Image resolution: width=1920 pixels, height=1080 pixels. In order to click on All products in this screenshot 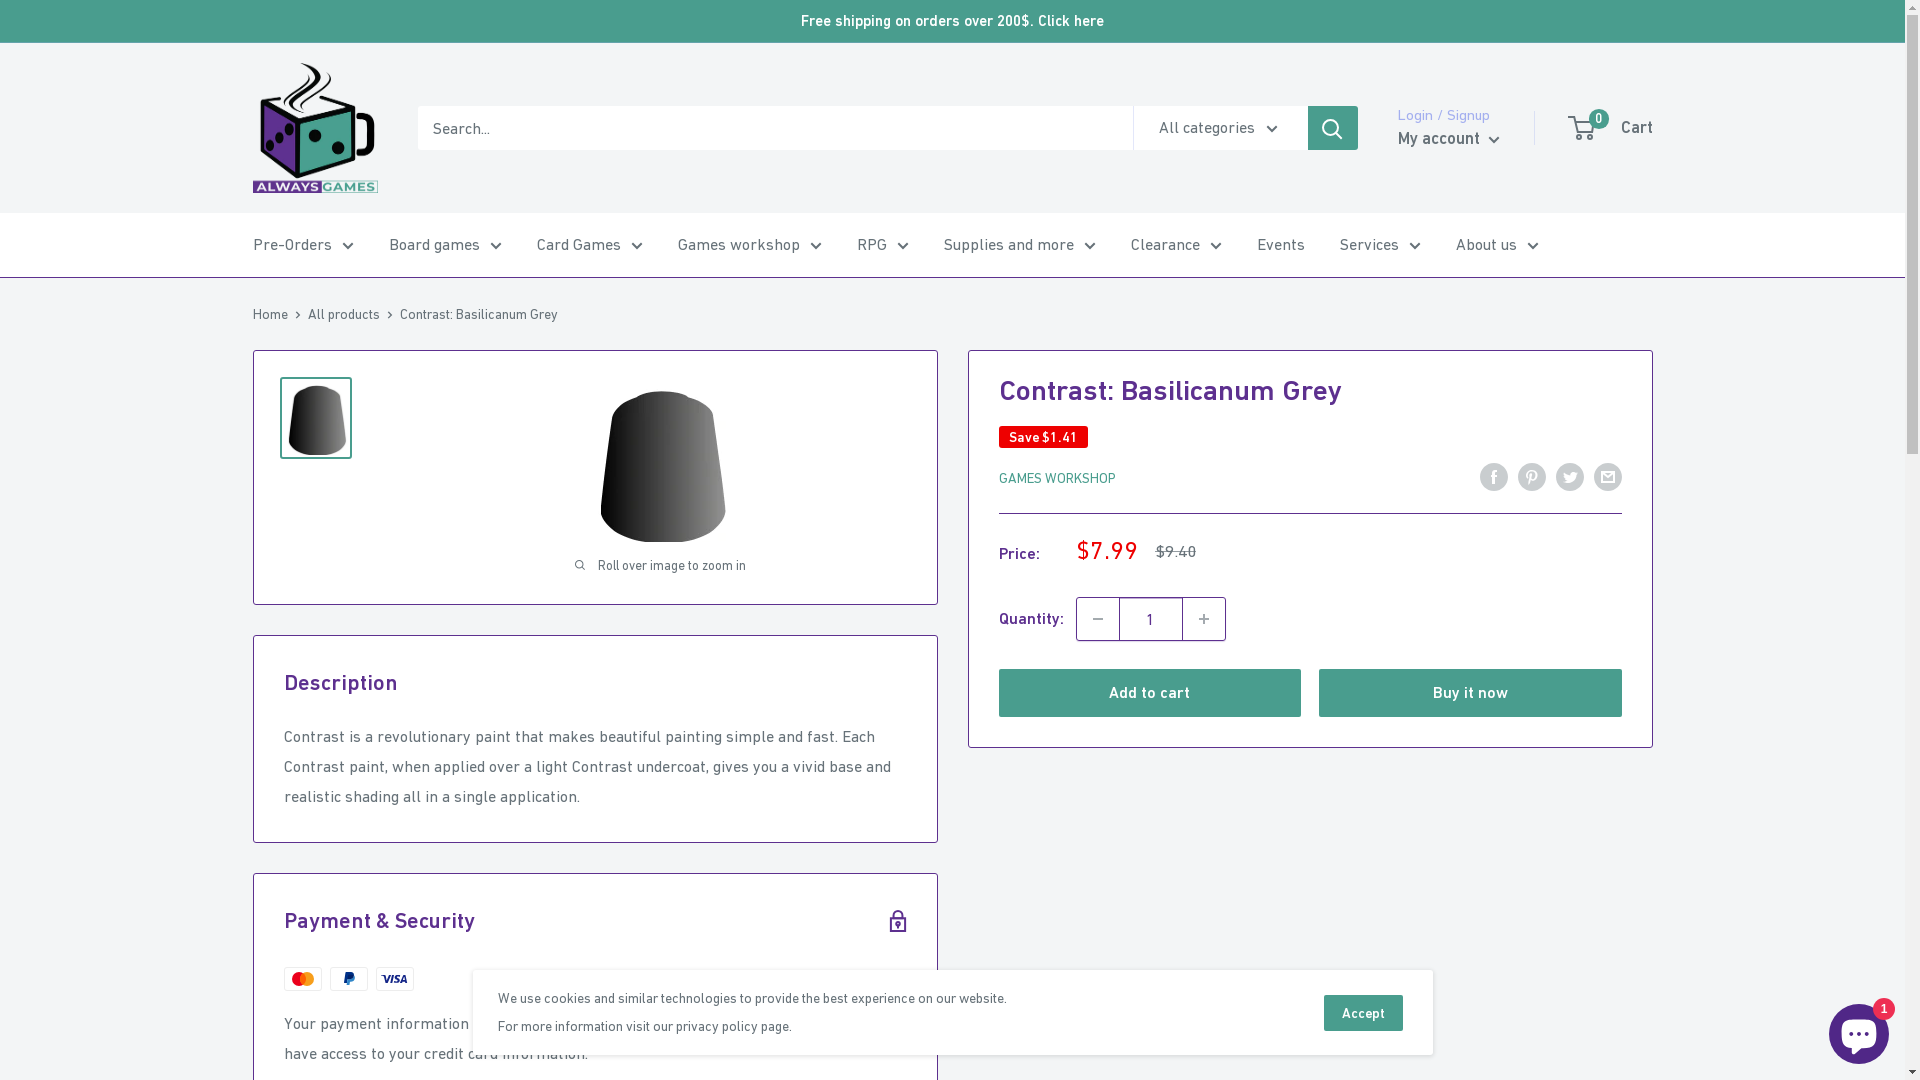, I will do `click(344, 314)`.